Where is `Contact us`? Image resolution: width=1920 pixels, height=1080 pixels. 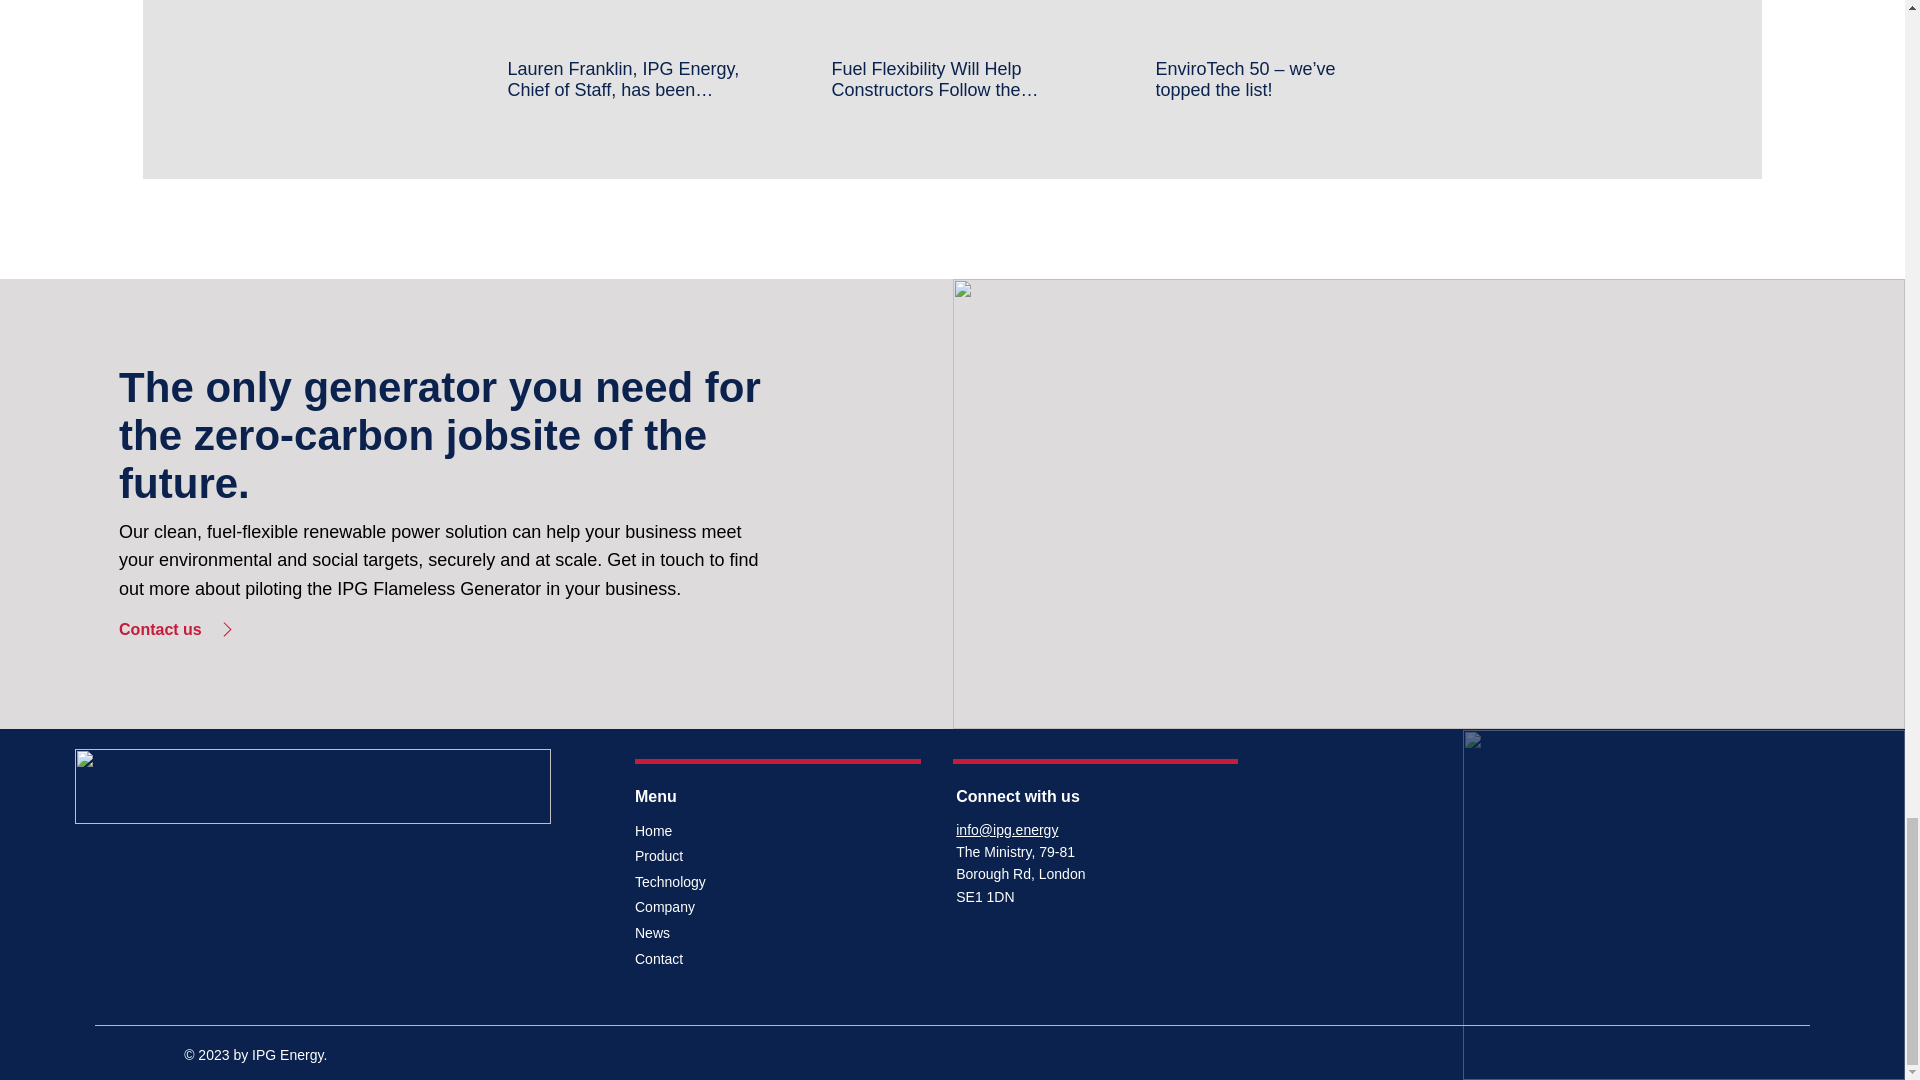
Contact us is located at coordinates (216, 629).